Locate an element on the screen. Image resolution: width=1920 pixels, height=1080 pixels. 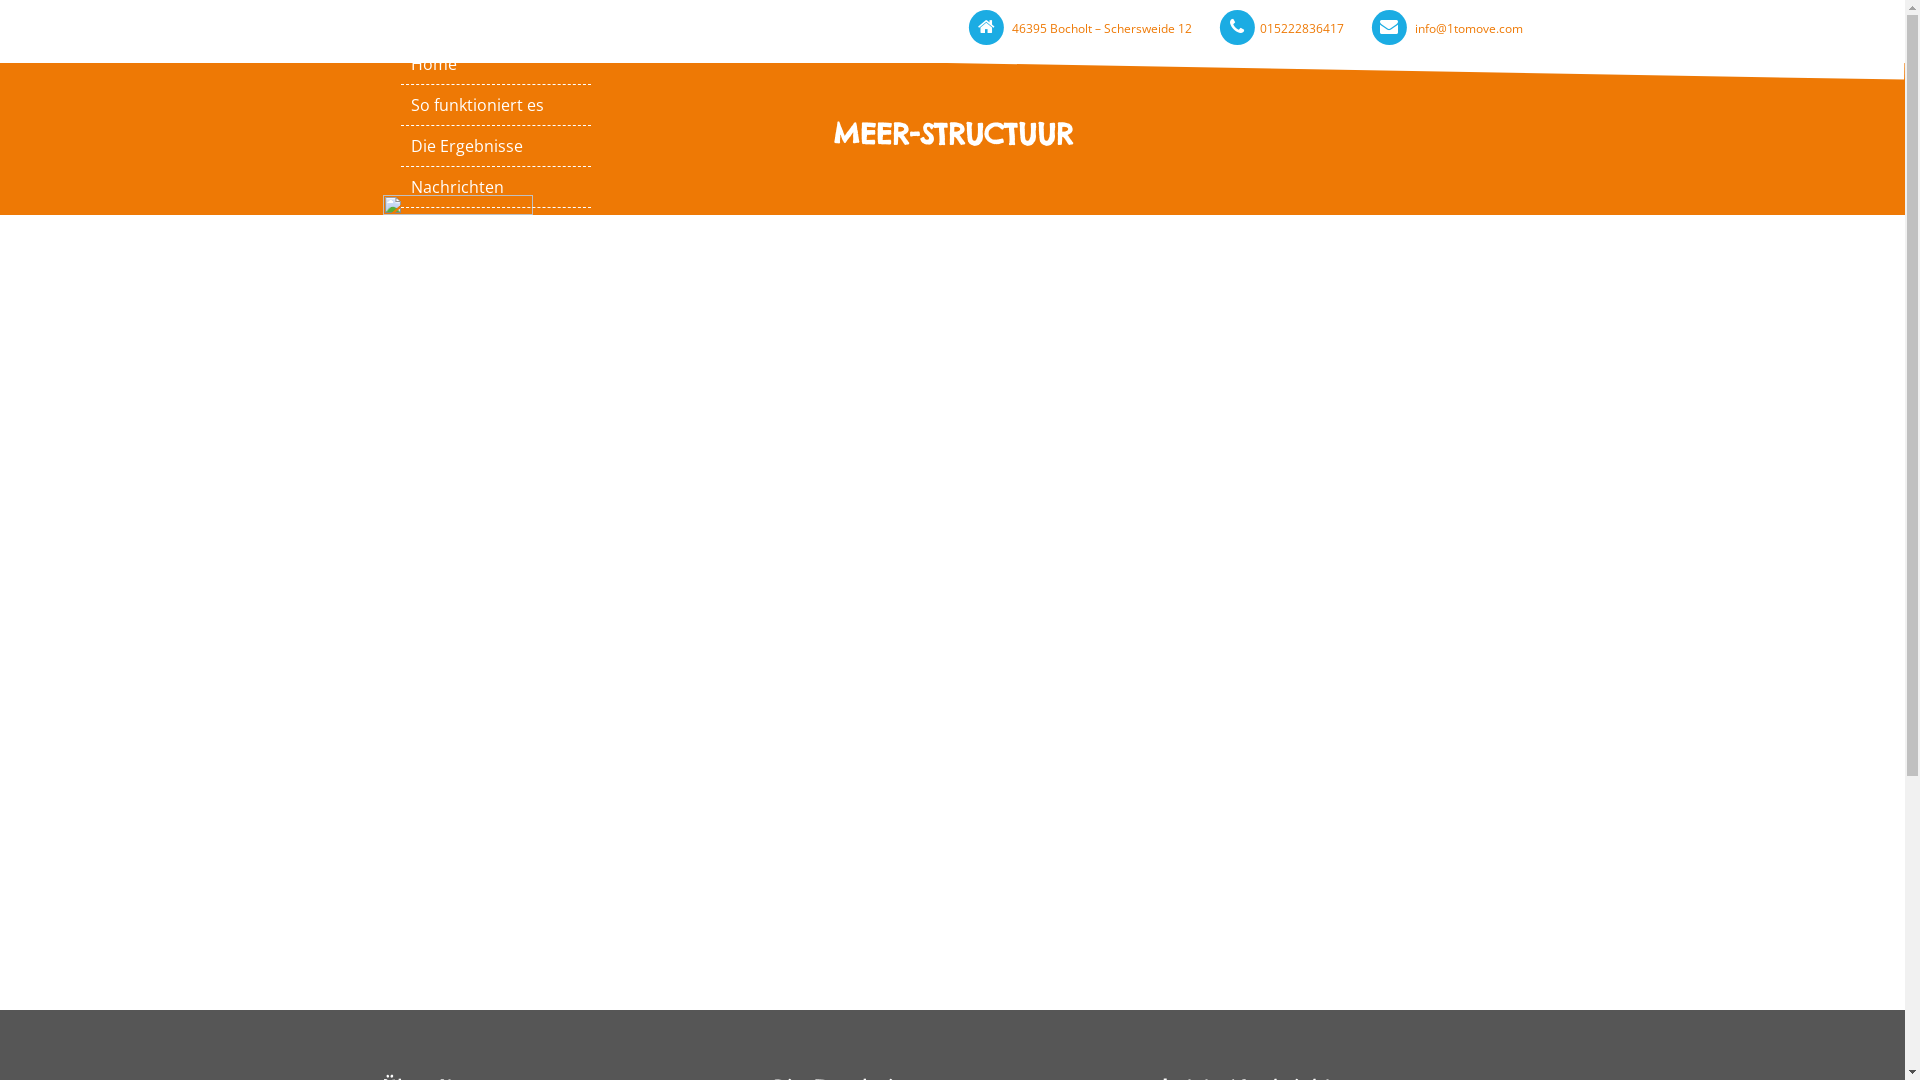
So funktioniert es is located at coordinates (496, 105).